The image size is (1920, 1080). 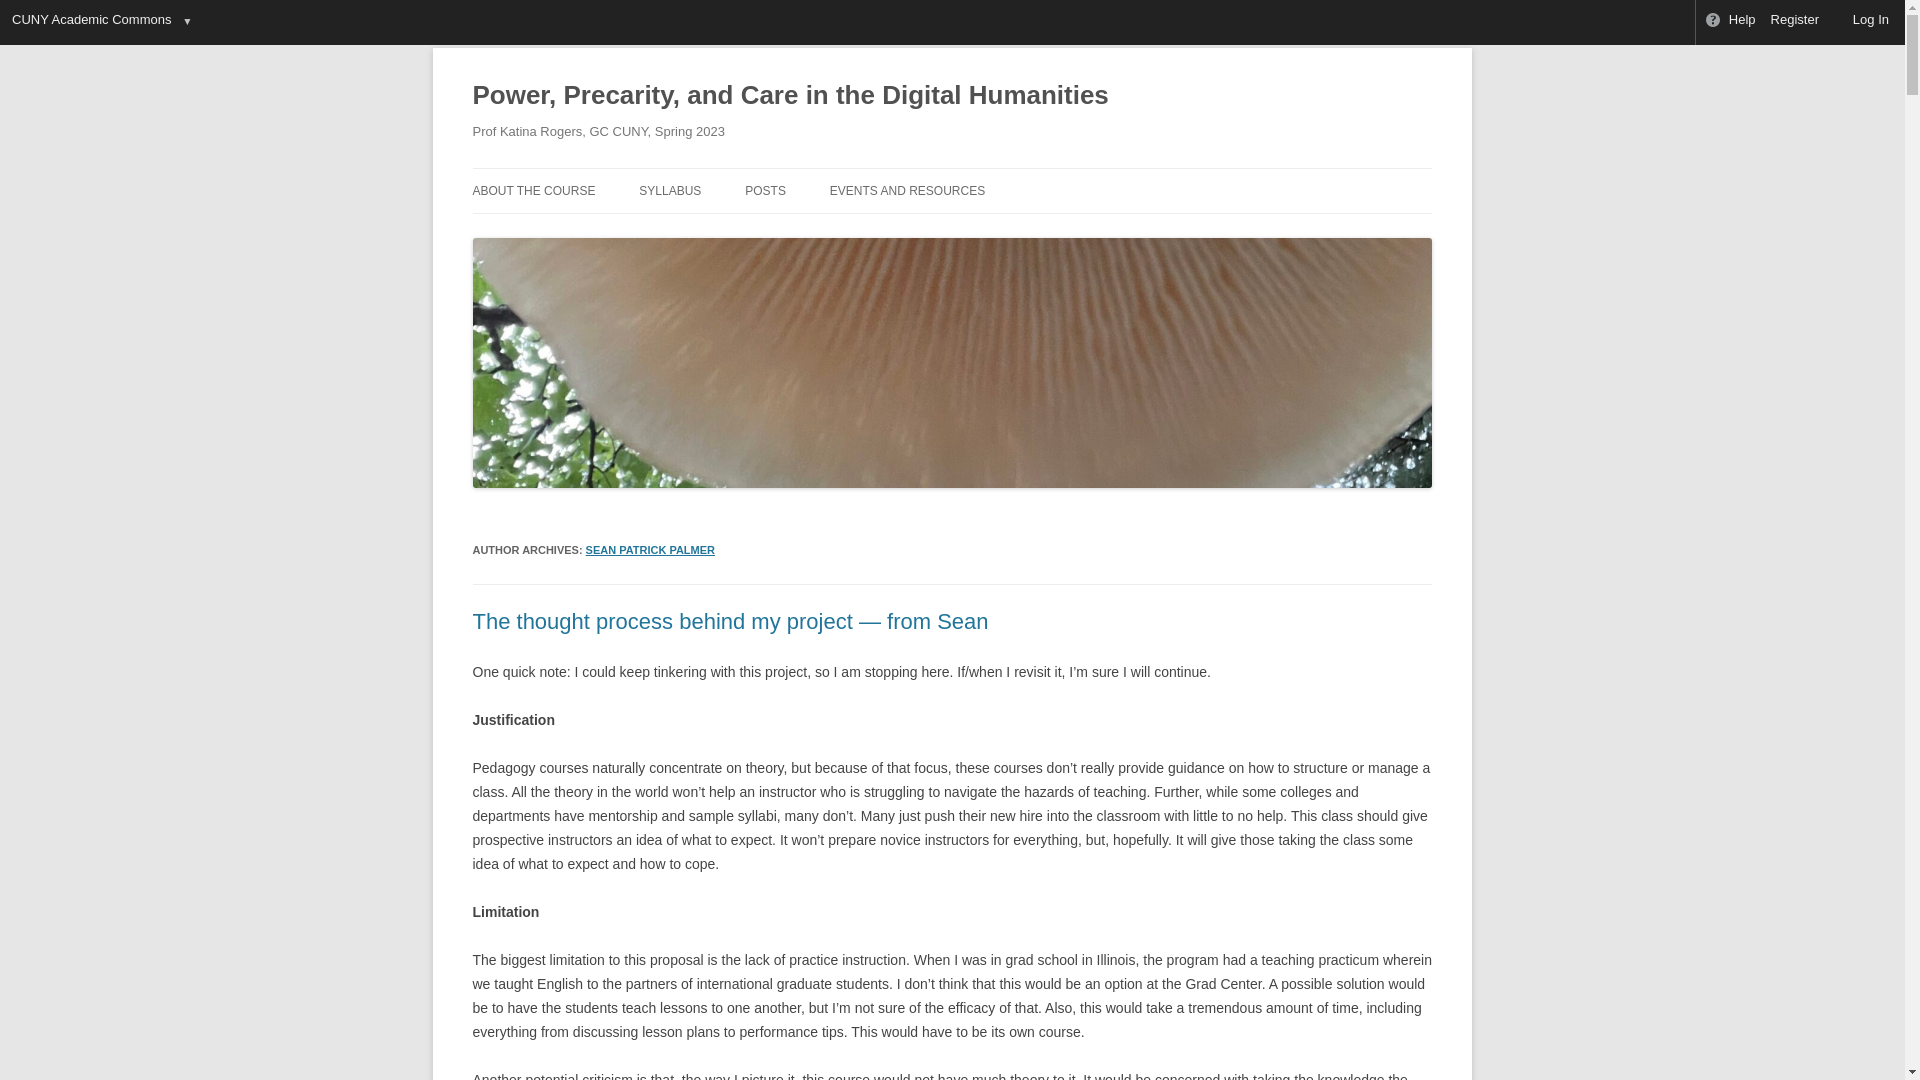 What do you see at coordinates (1796, 22) in the screenshot?
I see `Register` at bounding box center [1796, 22].